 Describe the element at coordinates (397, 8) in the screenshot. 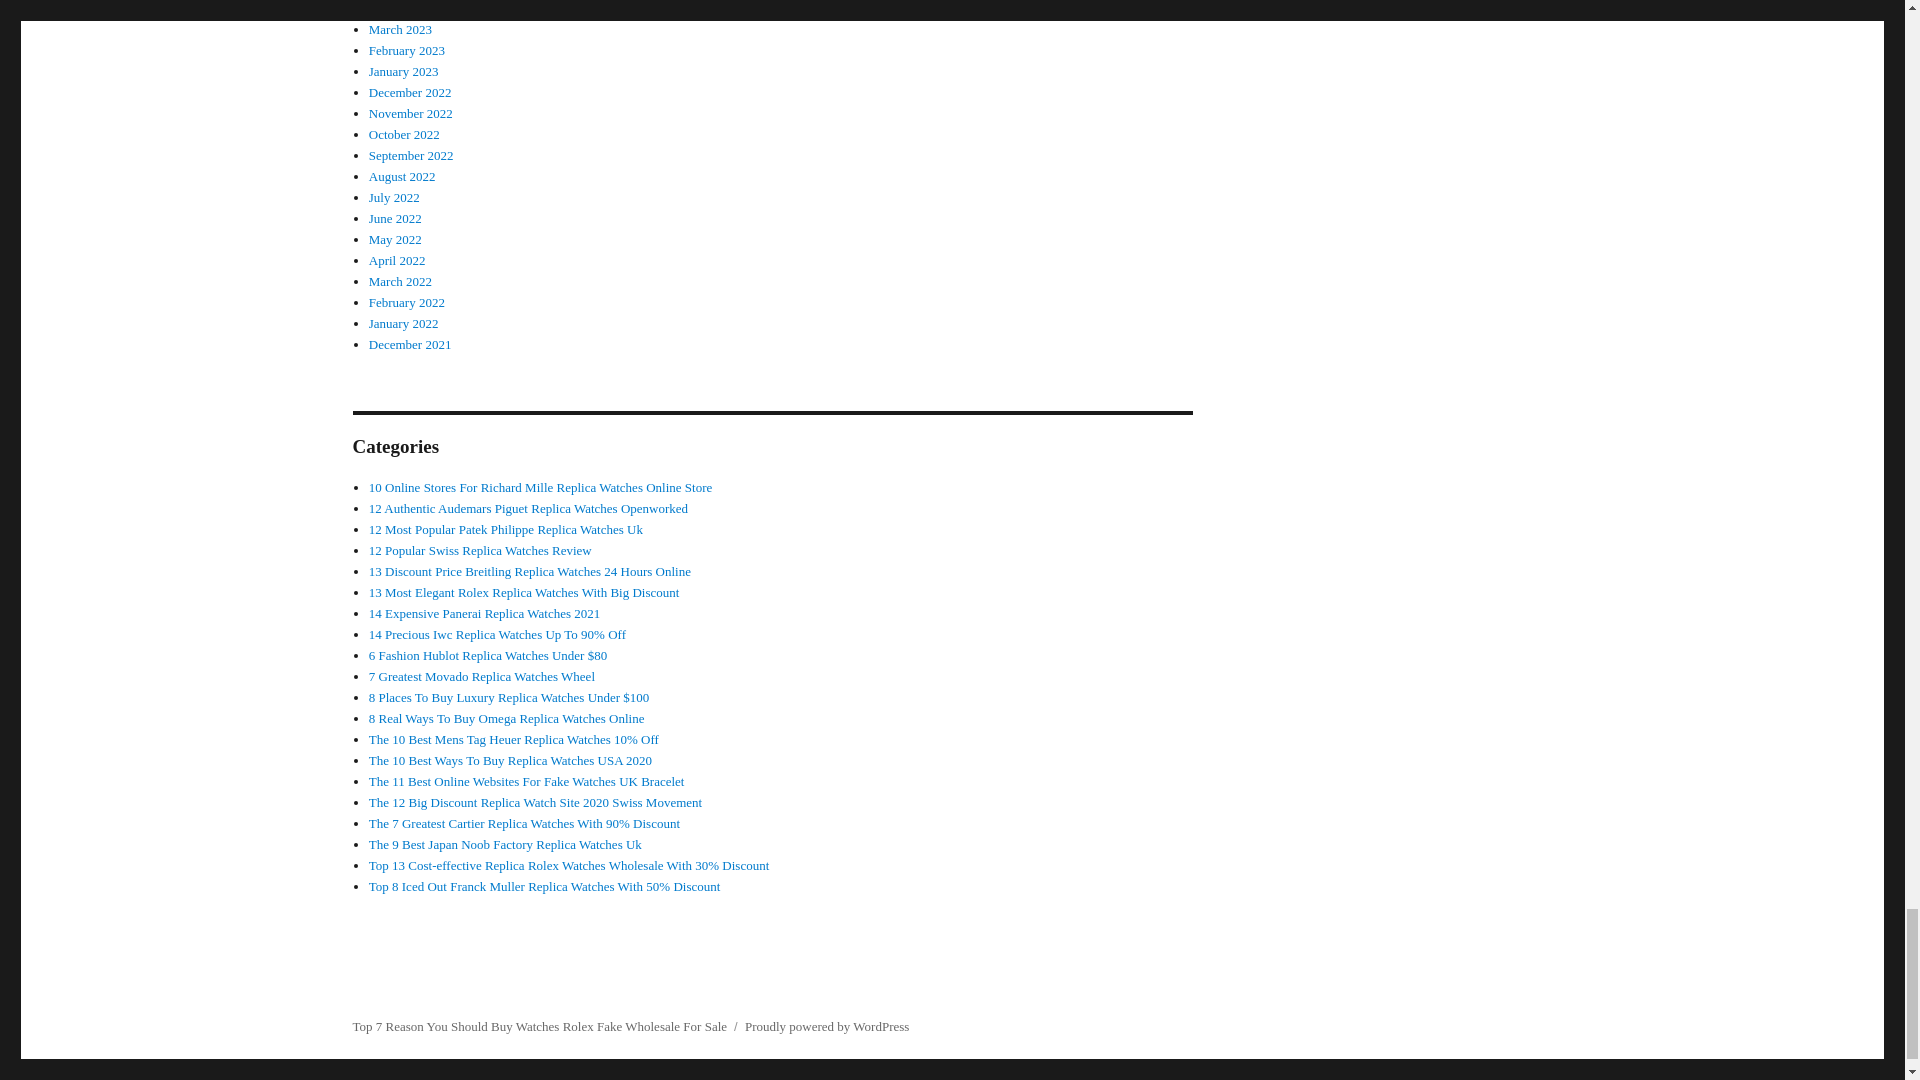

I see `April 2023` at that location.